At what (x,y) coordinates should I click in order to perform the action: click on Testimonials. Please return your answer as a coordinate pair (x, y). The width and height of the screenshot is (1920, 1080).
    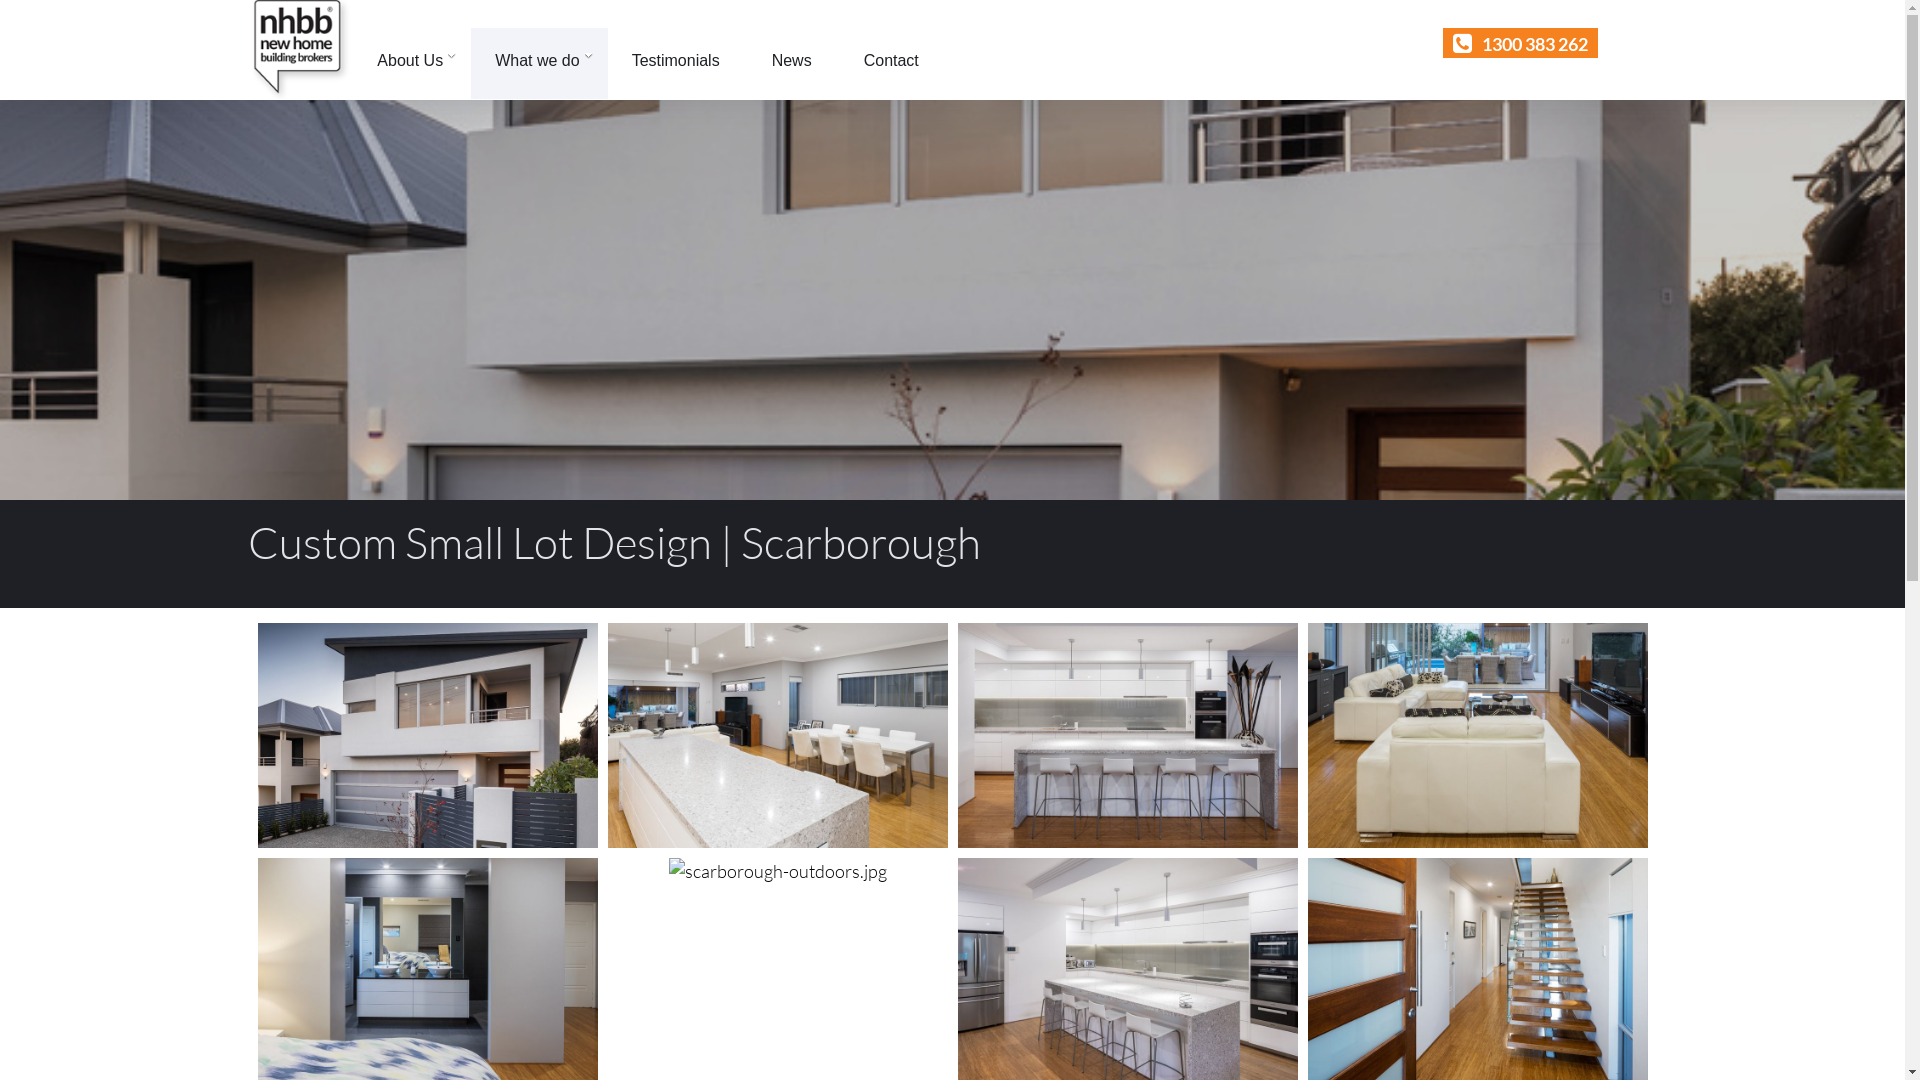
    Looking at the image, I should click on (678, 64).